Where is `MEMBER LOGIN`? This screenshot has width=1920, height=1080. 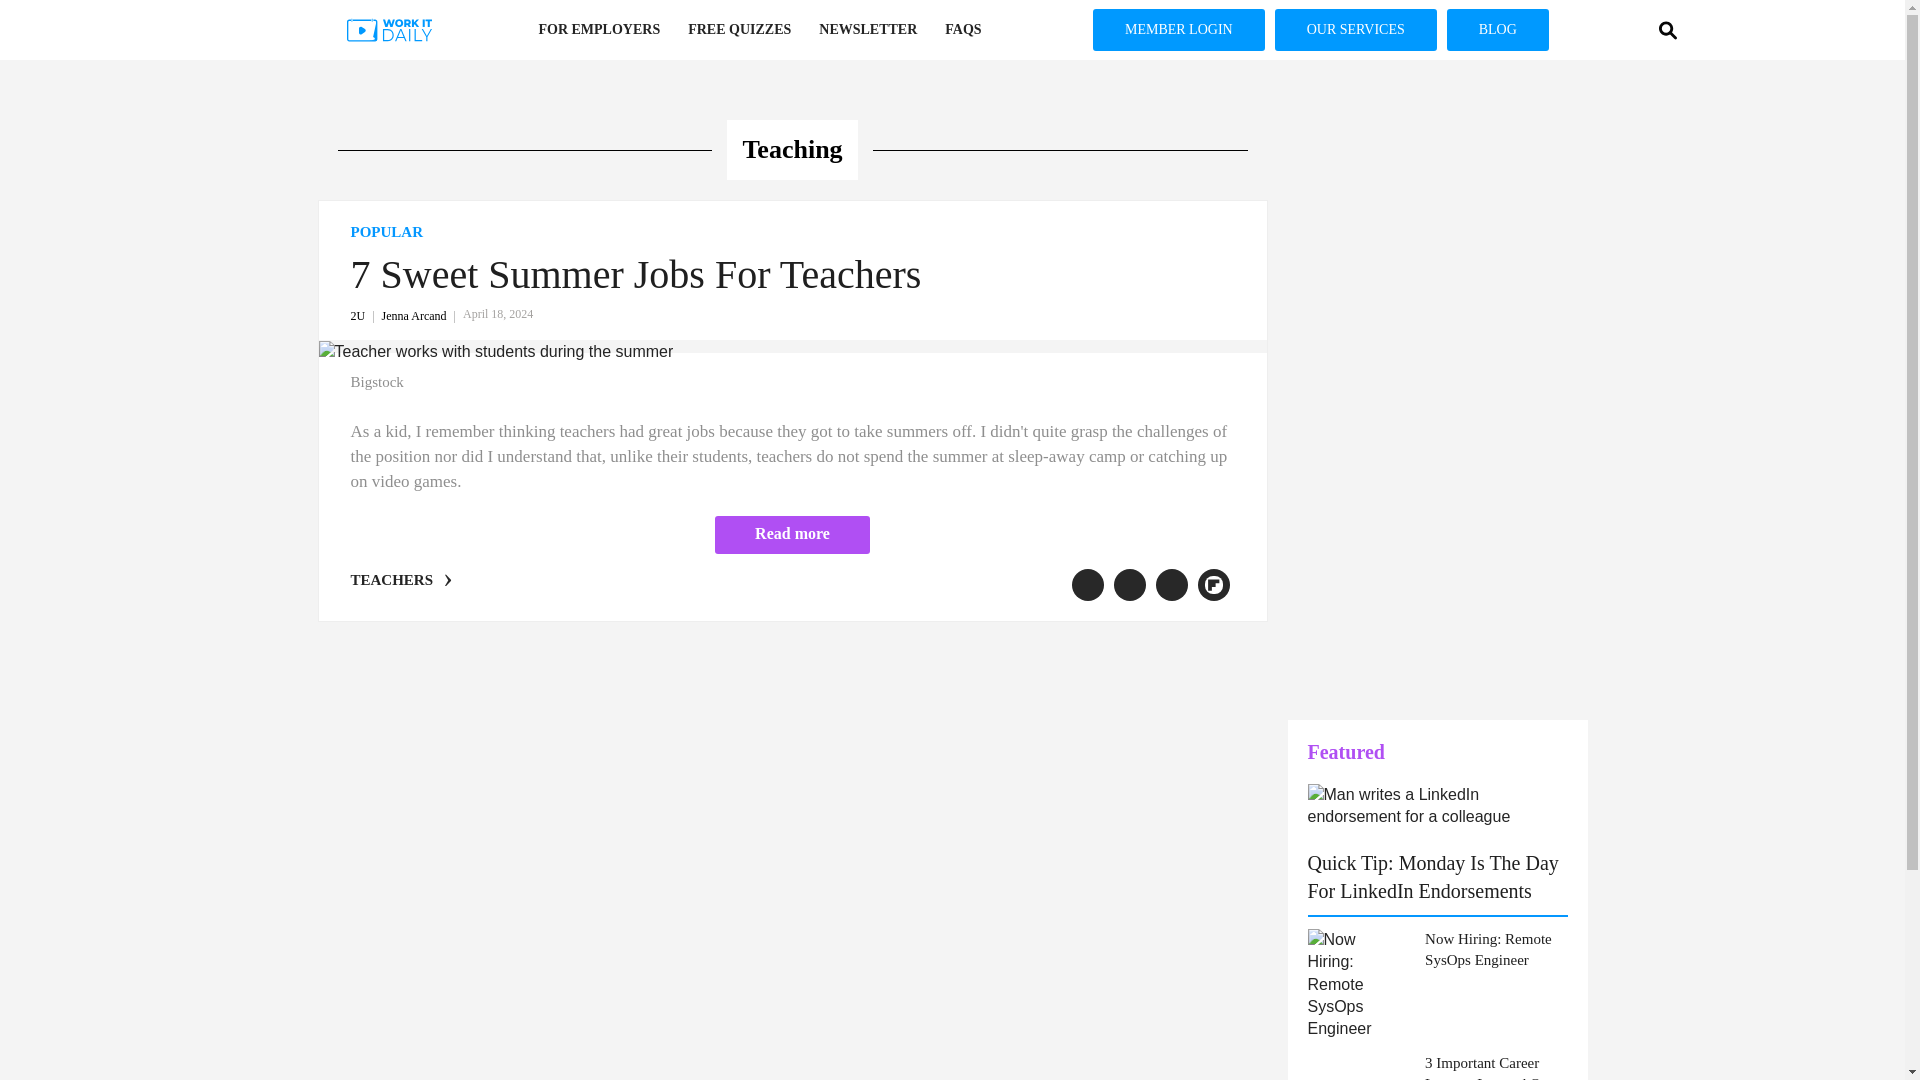
MEMBER LOGIN is located at coordinates (1178, 29).